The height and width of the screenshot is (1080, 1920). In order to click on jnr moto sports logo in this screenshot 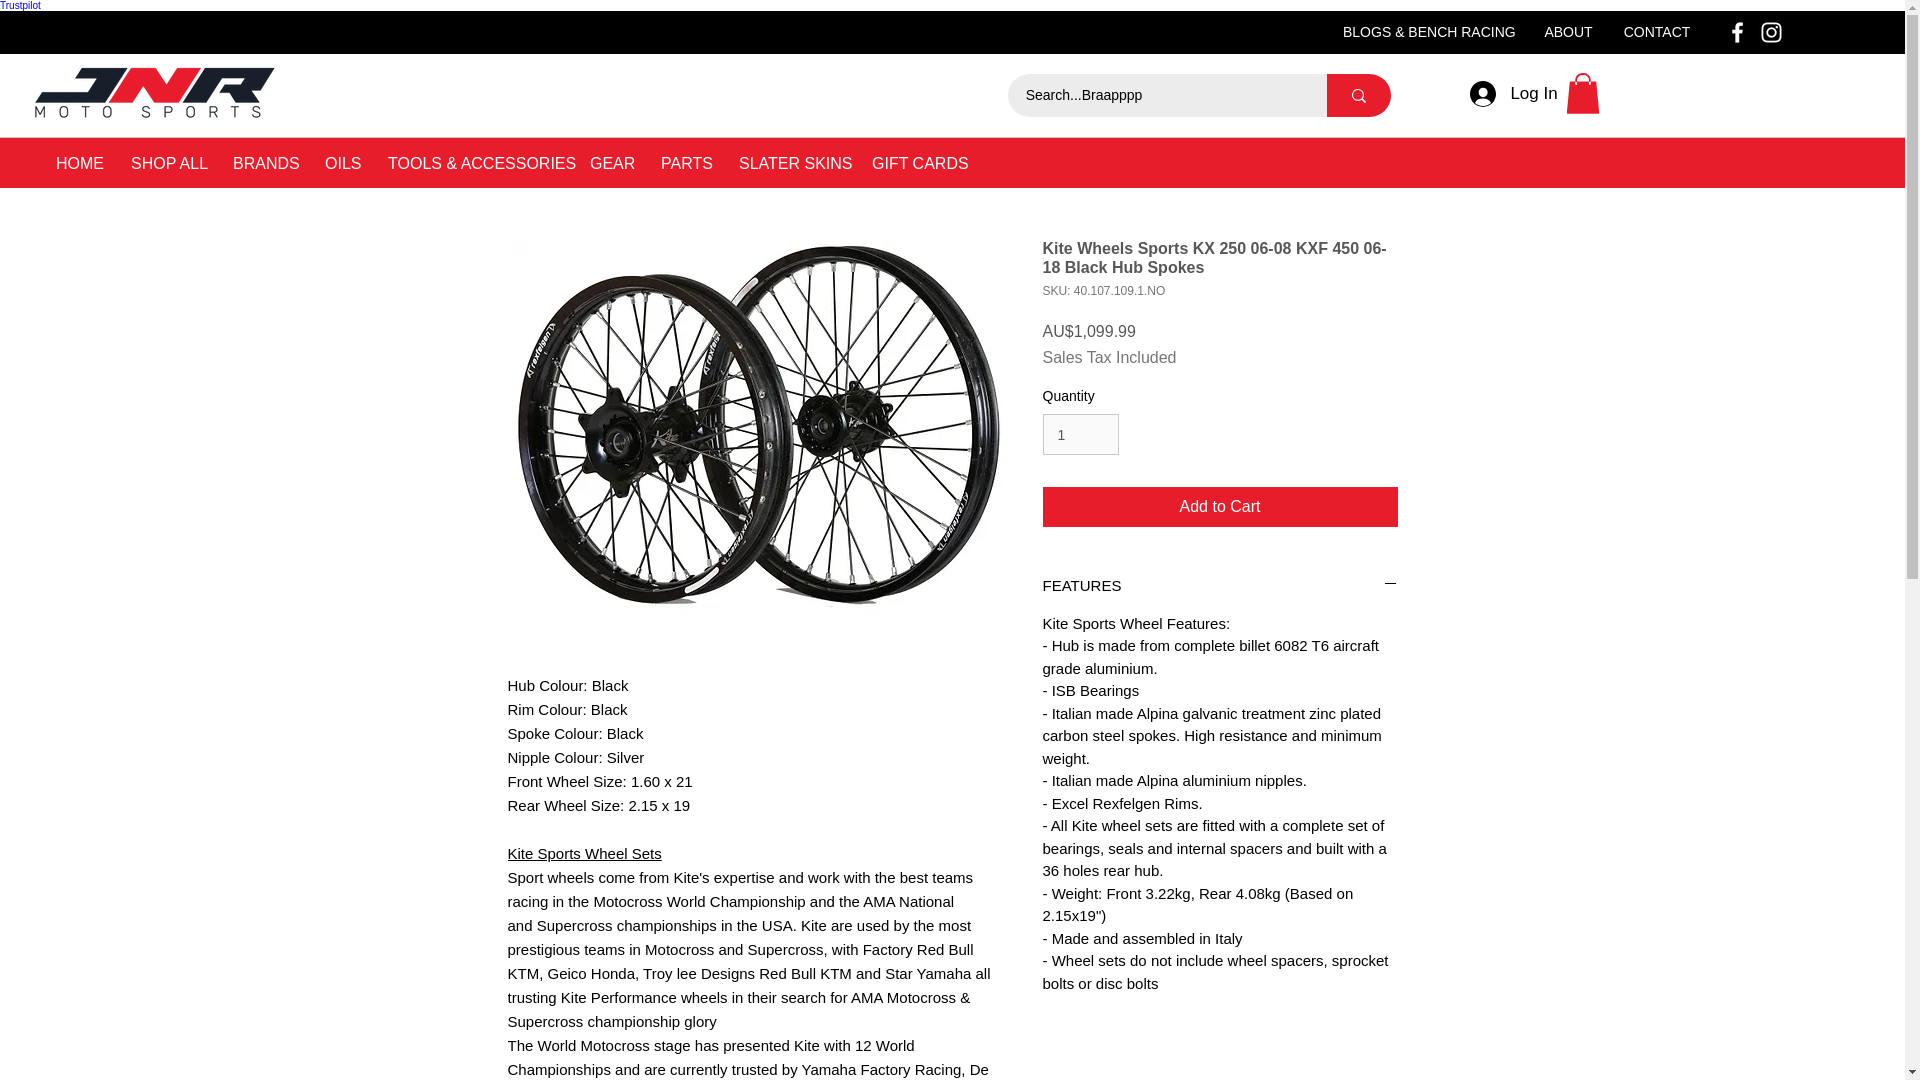, I will do `click(155, 92)`.